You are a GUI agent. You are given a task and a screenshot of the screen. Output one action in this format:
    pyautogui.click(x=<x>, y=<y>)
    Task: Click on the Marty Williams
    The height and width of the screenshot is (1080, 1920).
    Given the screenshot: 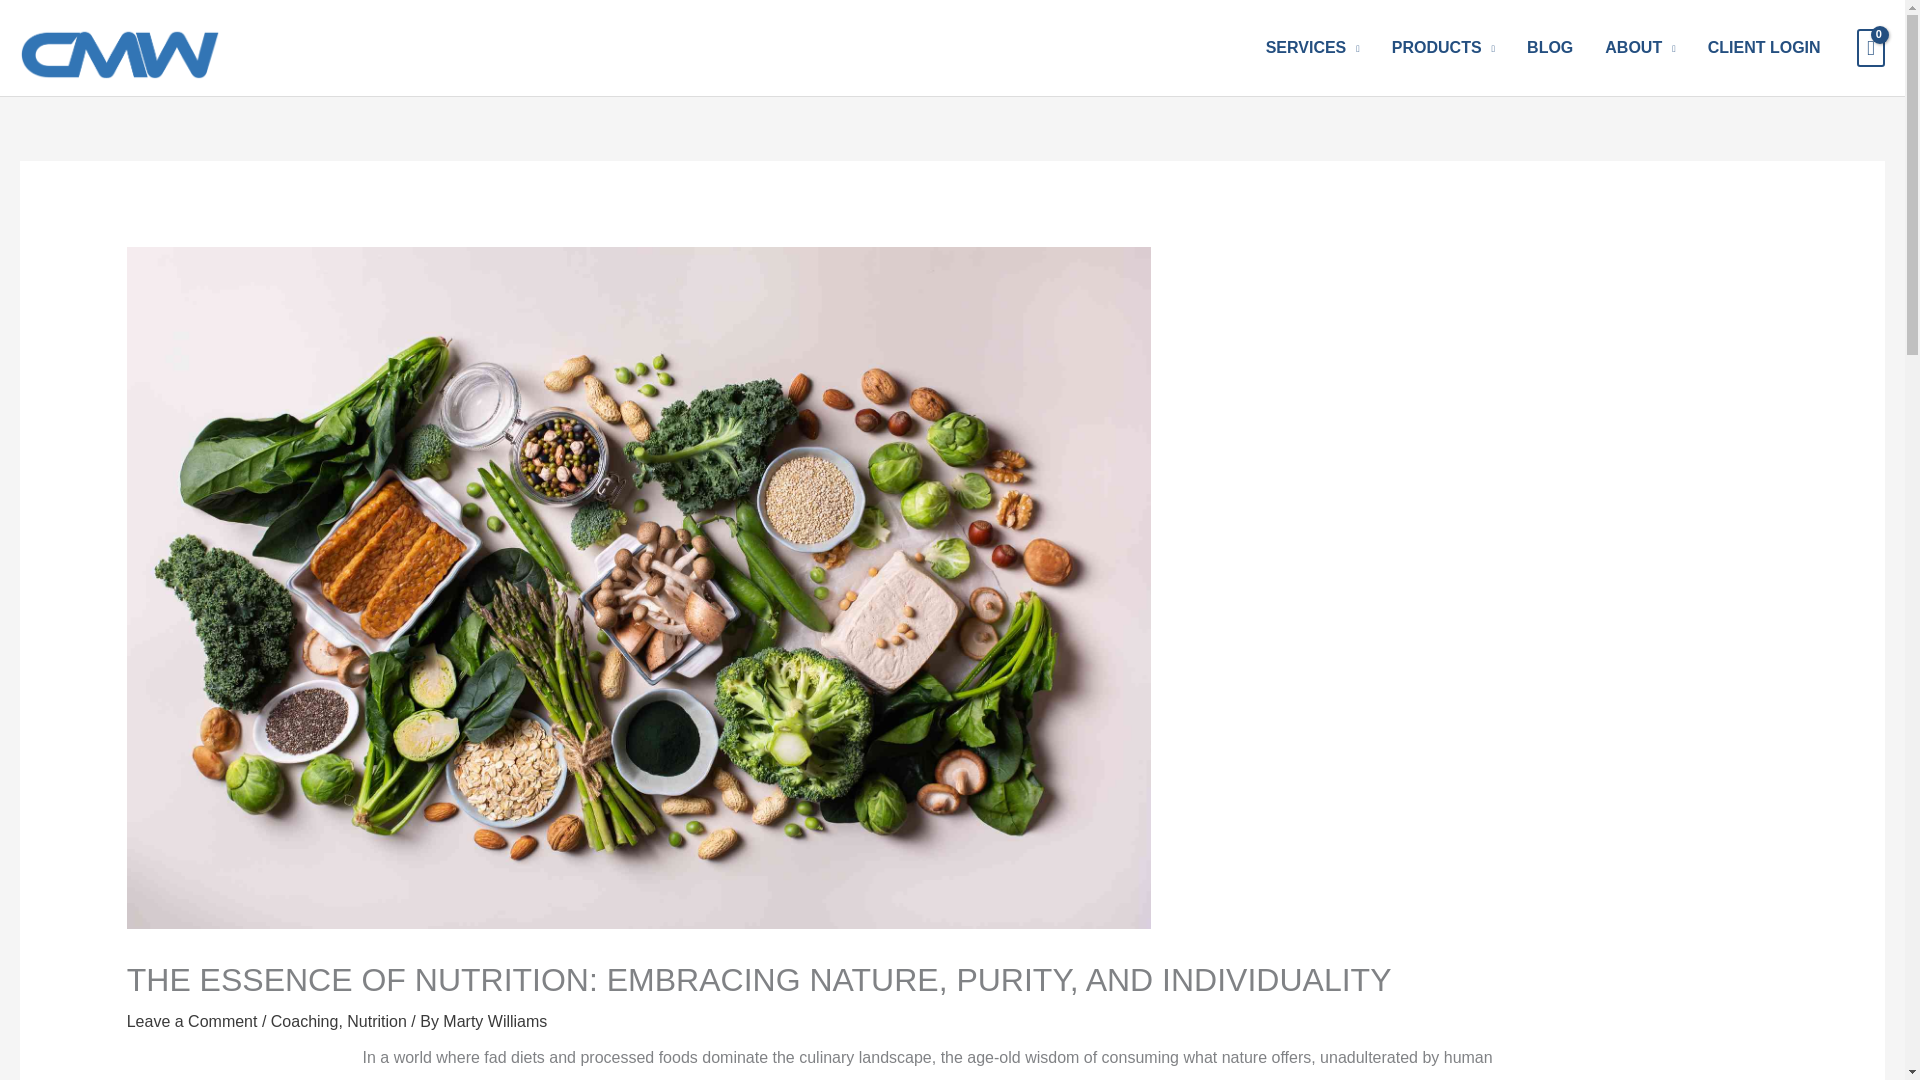 What is the action you would take?
    pyautogui.click(x=495, y=1022)
    